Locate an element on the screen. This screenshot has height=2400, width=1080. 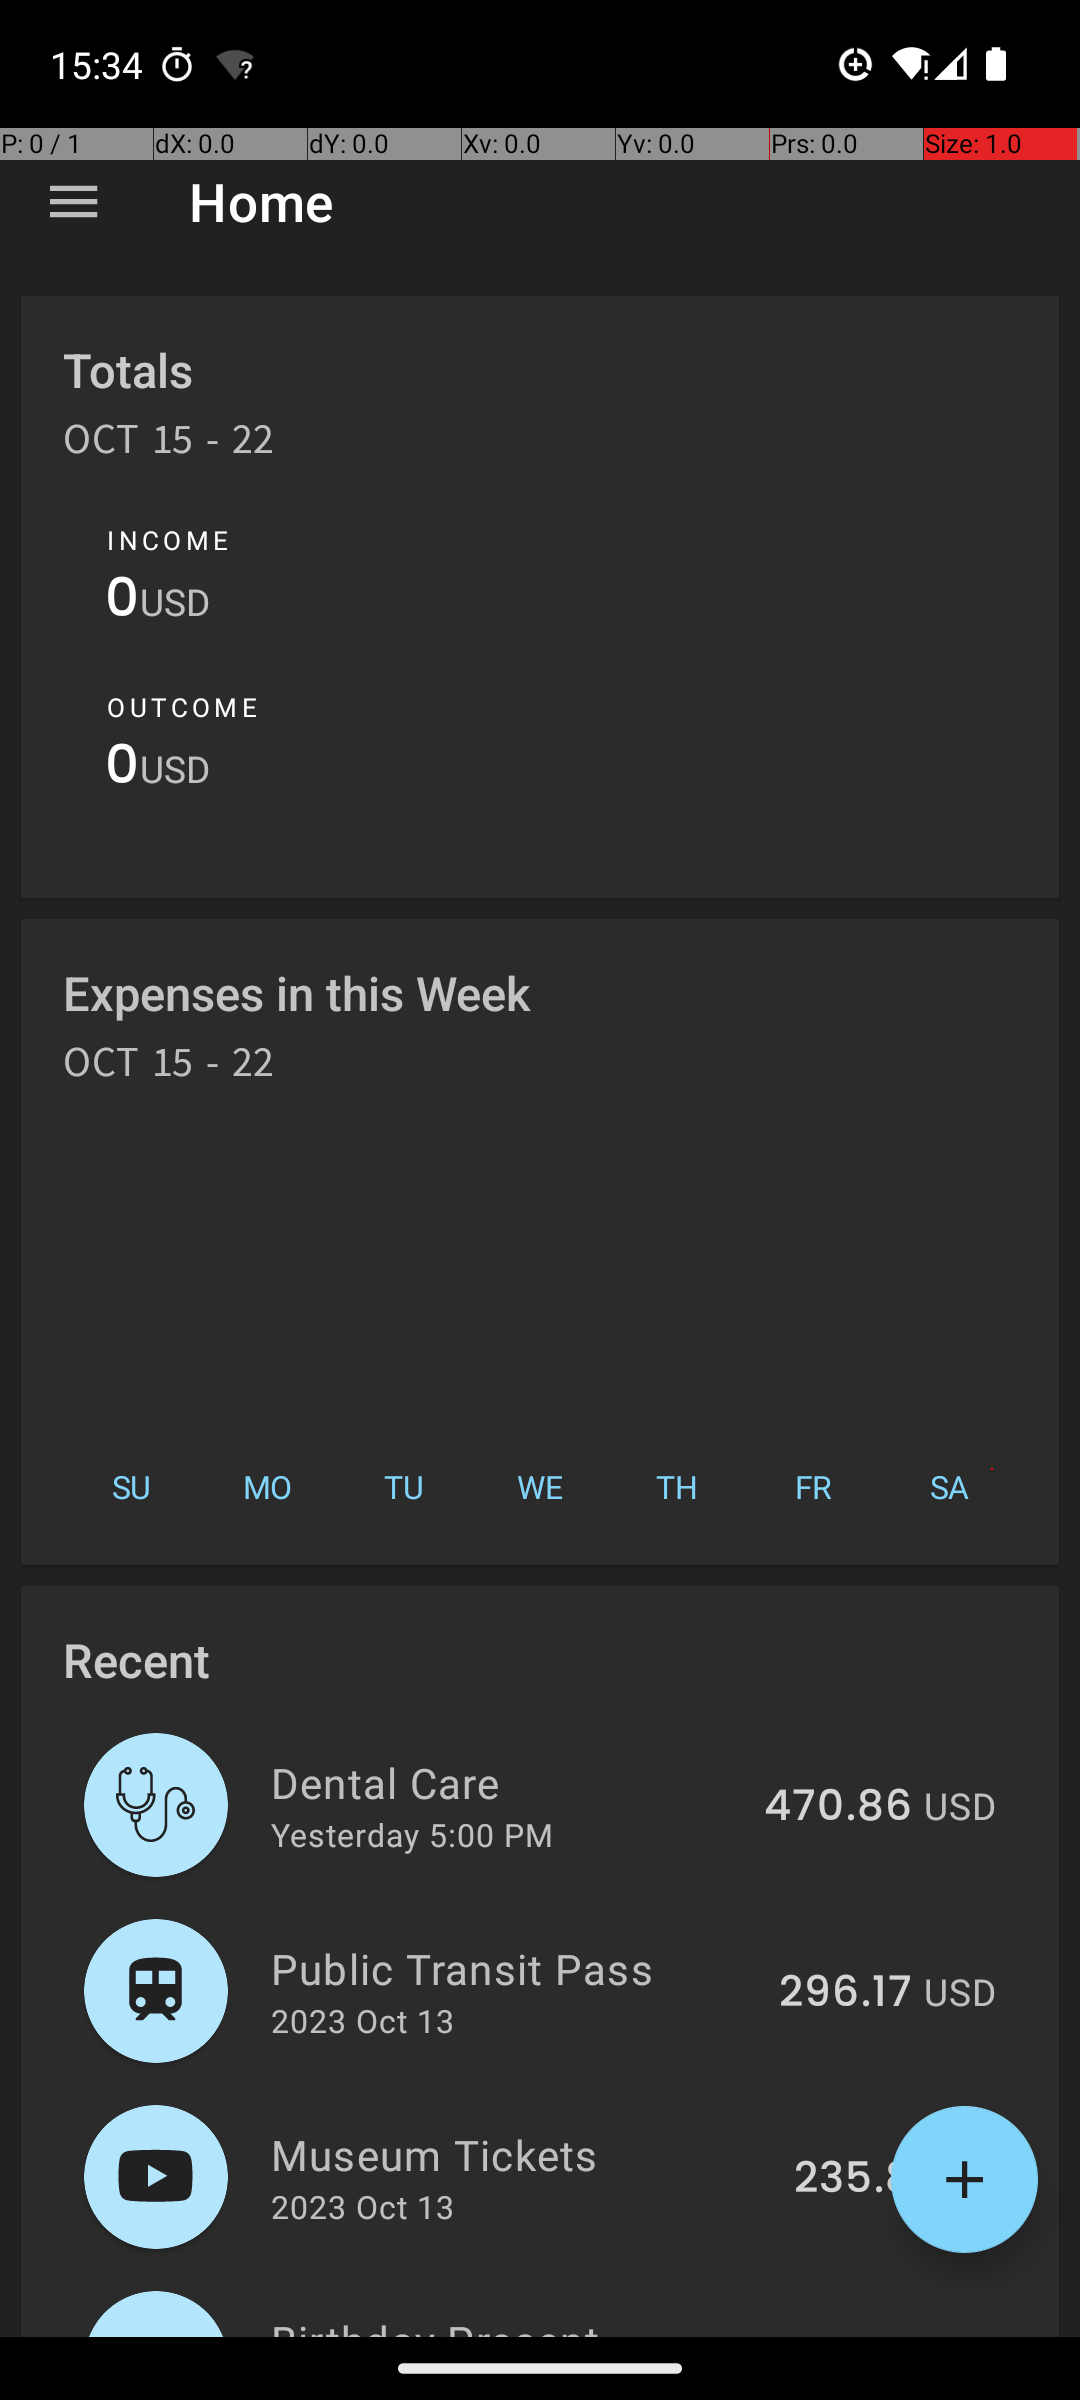
470.86 is located at coordinates (838, 1807).